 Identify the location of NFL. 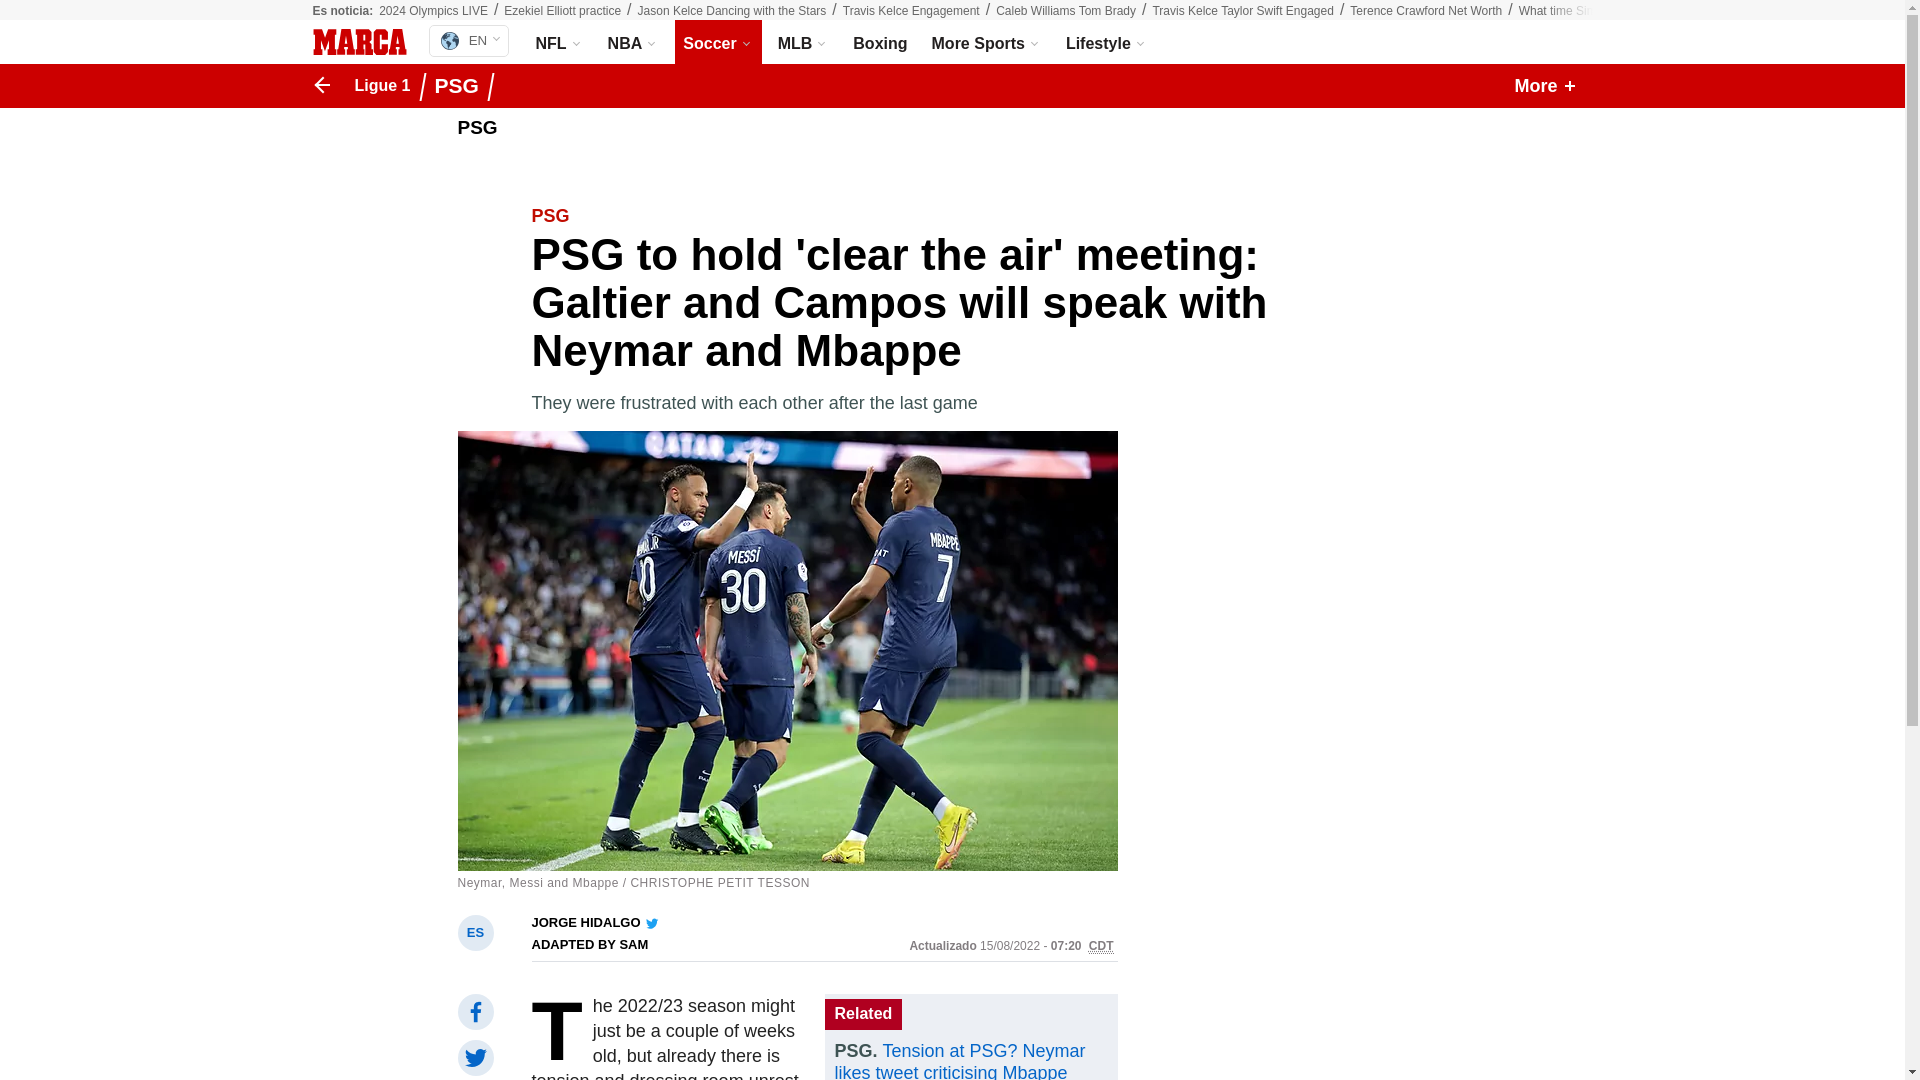
(560, 42).